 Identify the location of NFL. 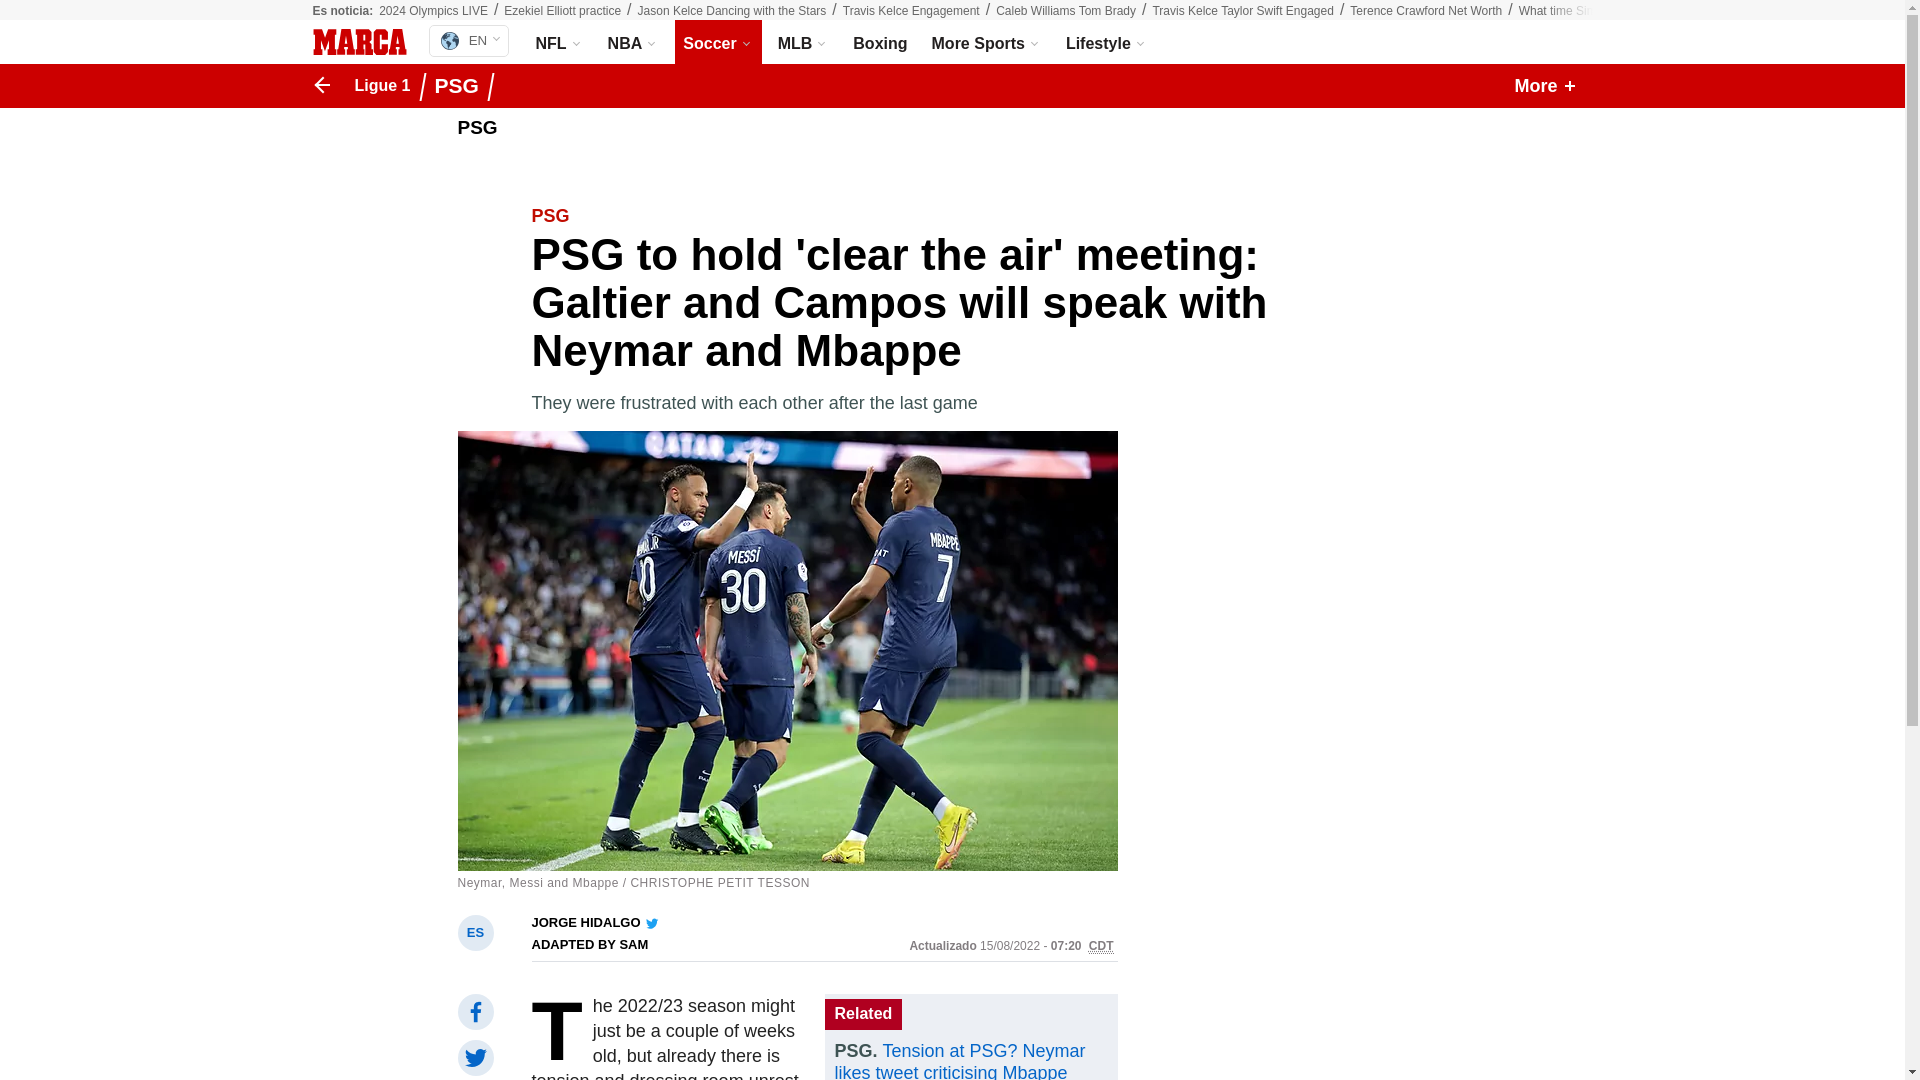
(560, 42).